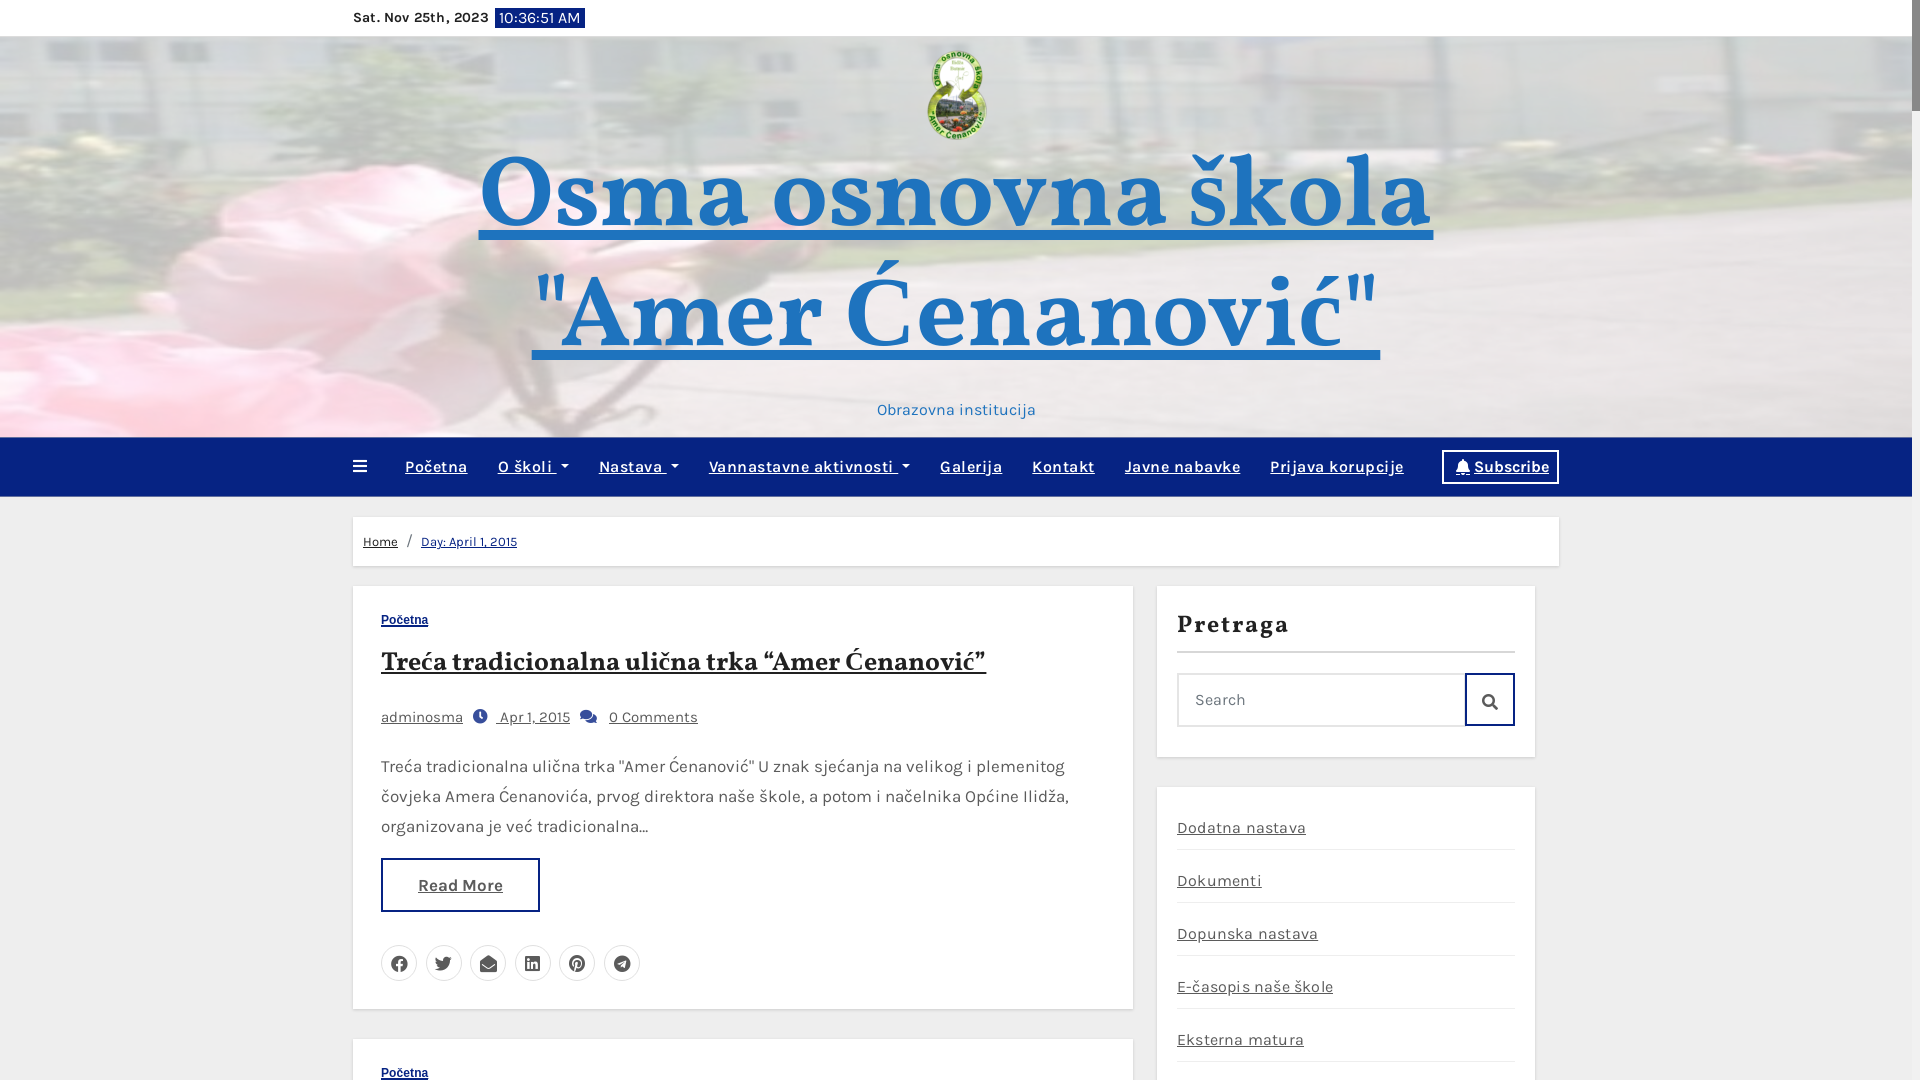  What do you see at coordinates (639, 467) in the screenshot?
I see `Nastava` at bounding box center [639, 467].